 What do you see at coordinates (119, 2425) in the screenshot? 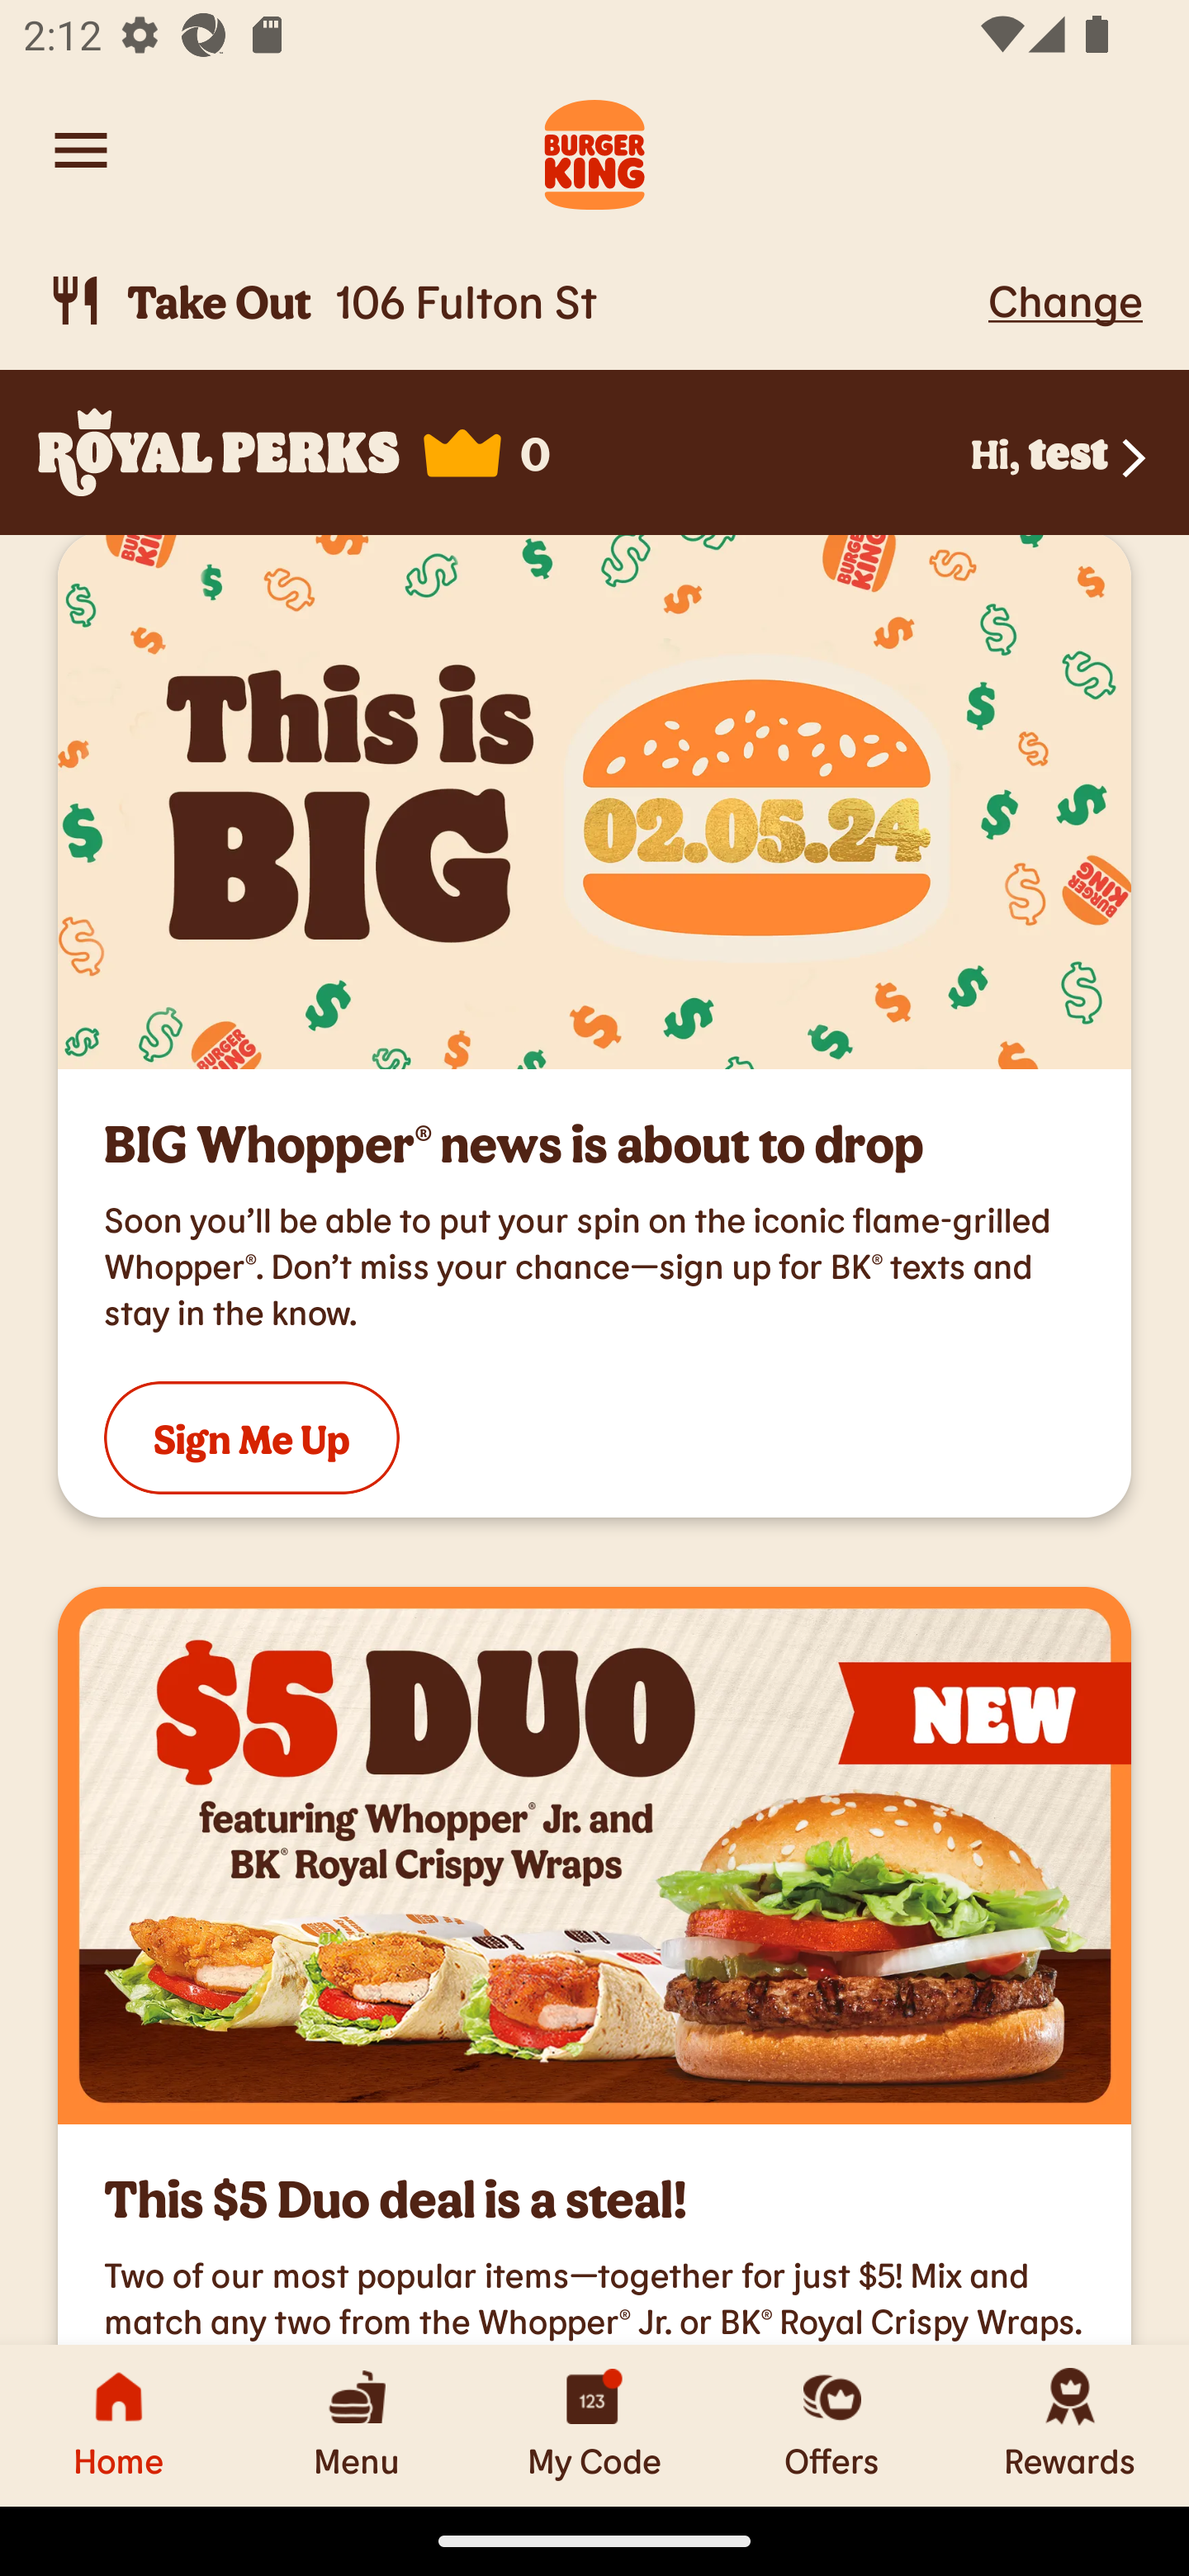
I see `Home` at bounding box center [119, 2425].